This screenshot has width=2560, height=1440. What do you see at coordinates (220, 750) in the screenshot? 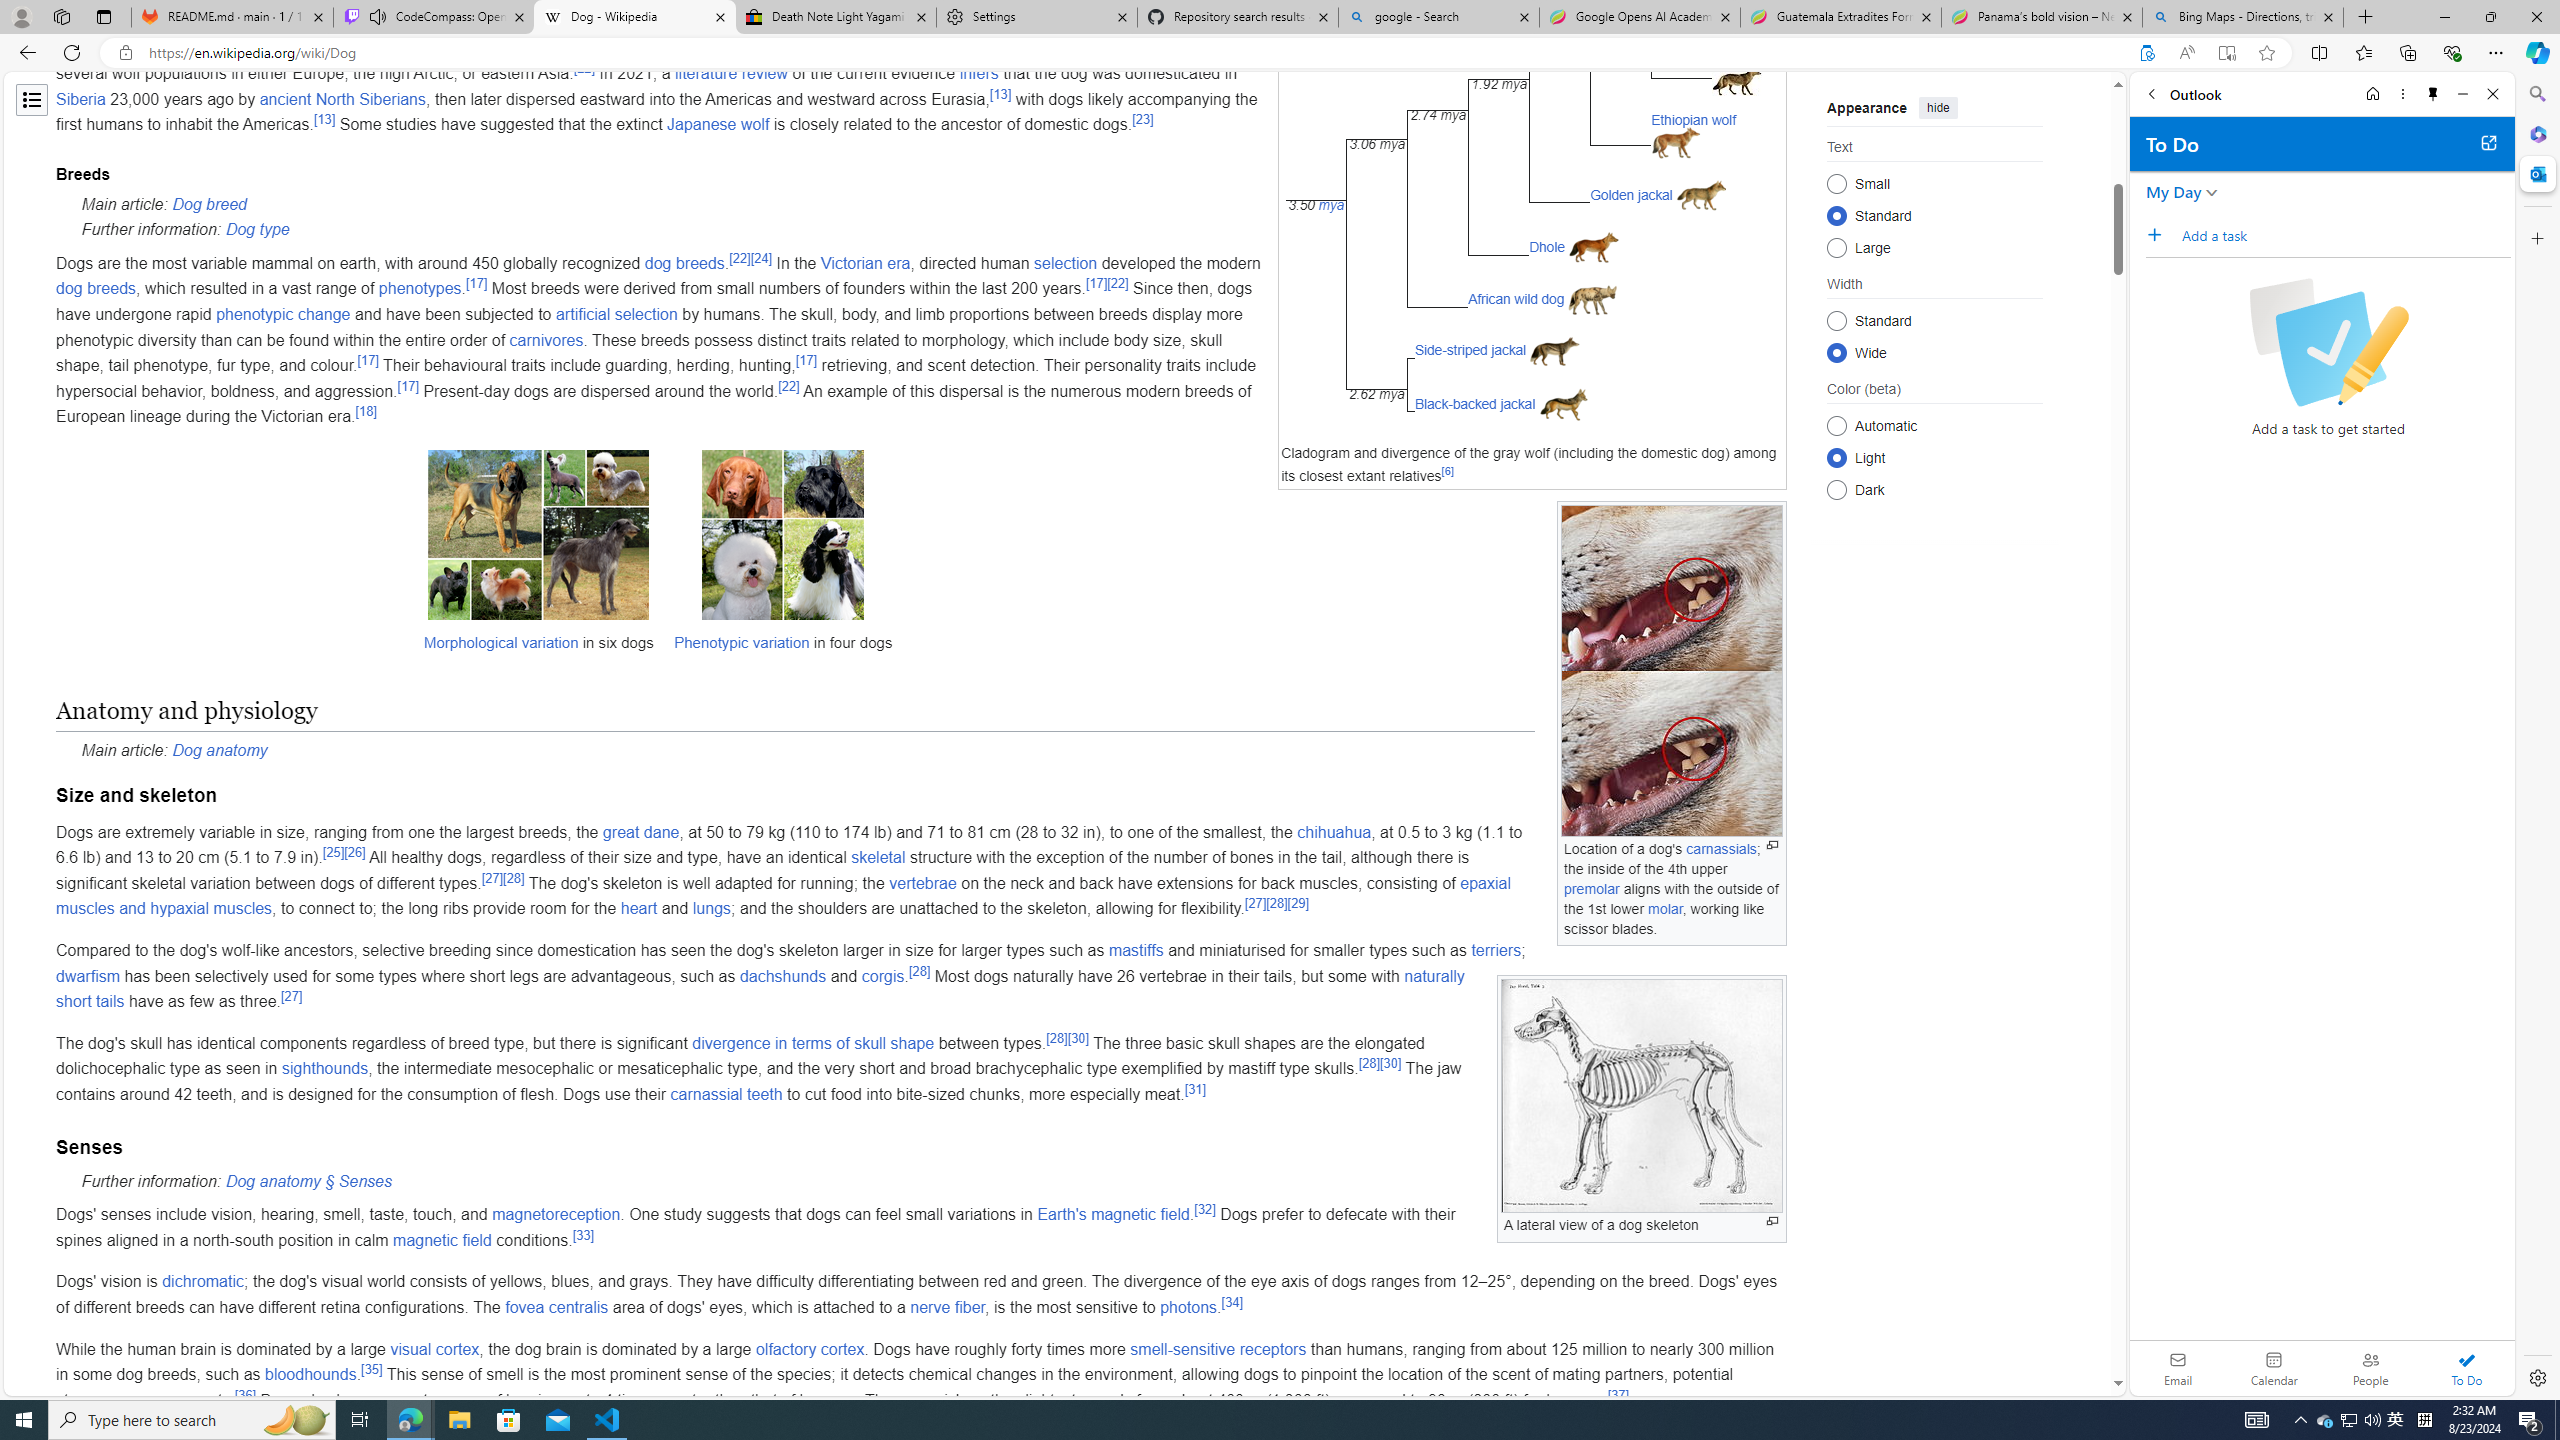
I see `Dog anatomy` at bounding box center [220, 750].